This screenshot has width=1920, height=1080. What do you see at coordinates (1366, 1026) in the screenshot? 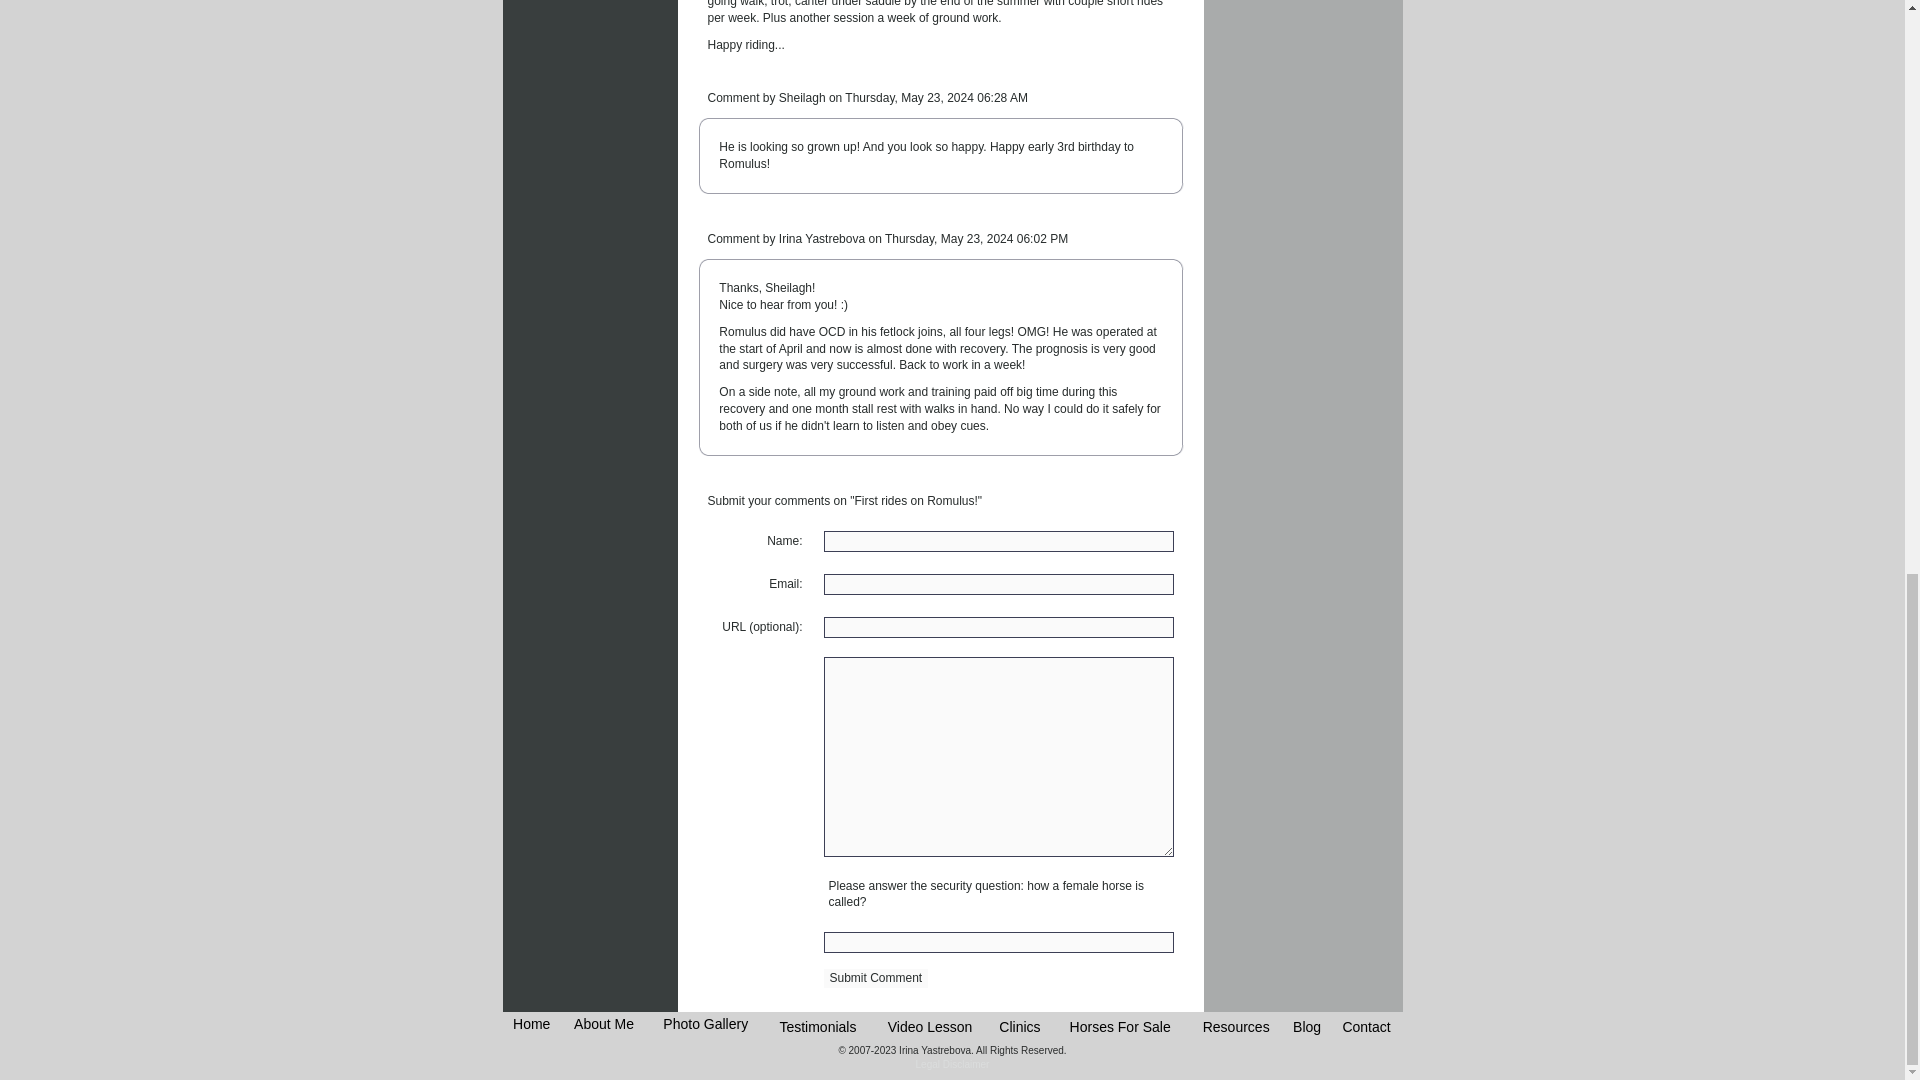
I see `Contact` at bounding box center [1366, 1026].